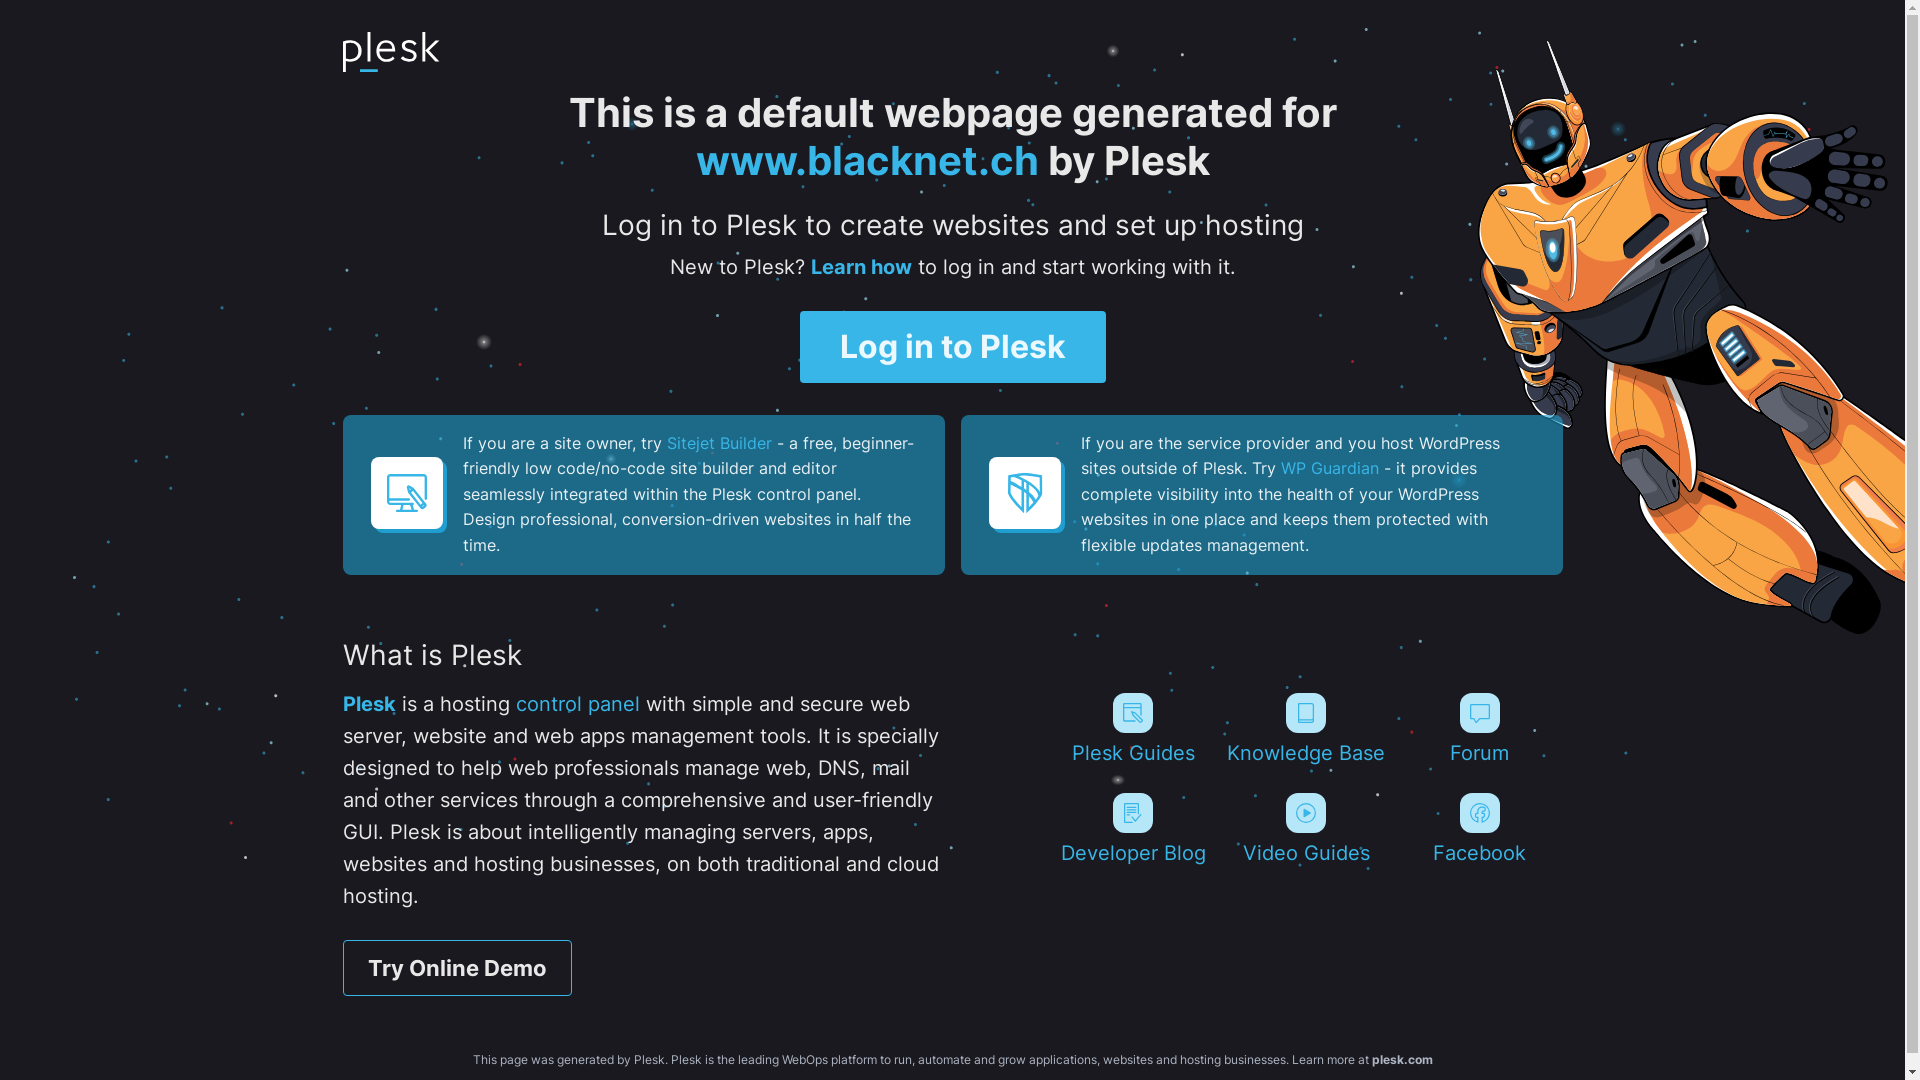  Describe the element at coordinates (1329, 468) in the screenshot. I see `WP Guardian` at that location.